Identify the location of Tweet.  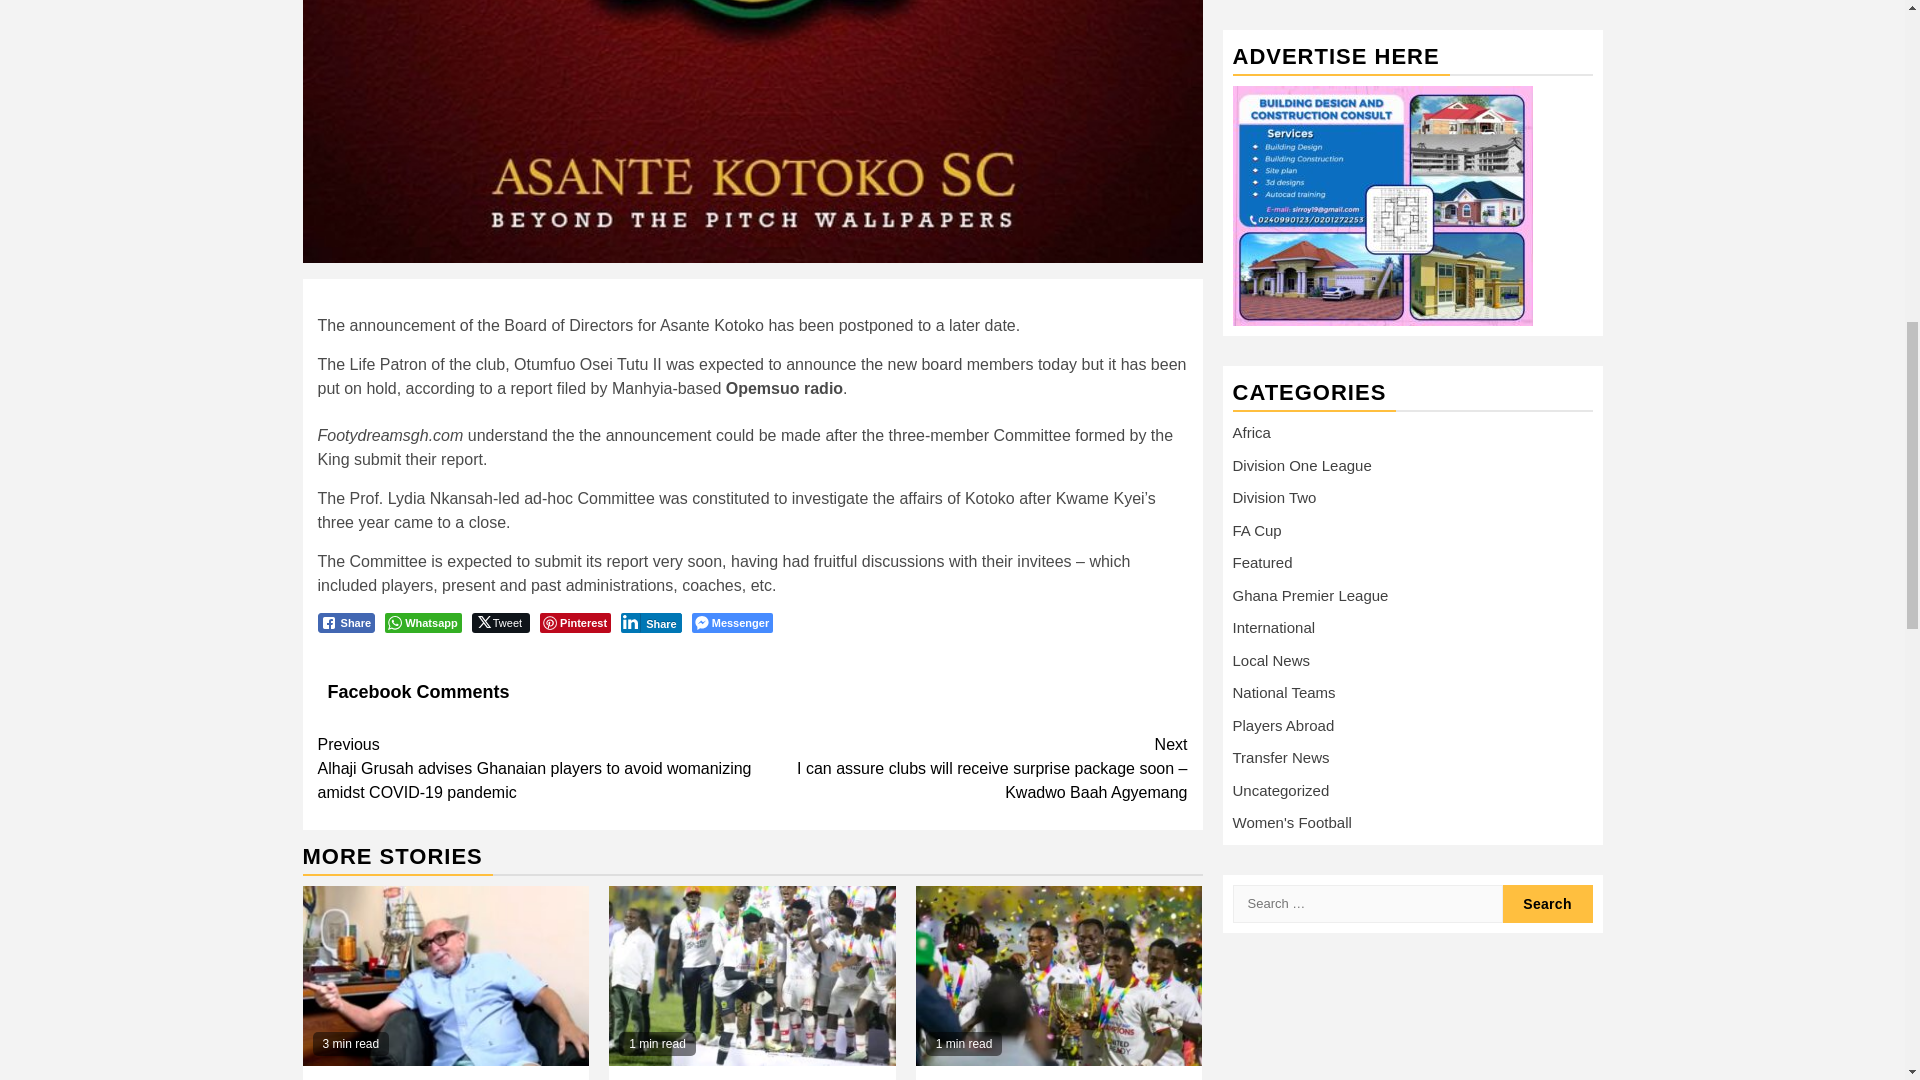
(500, 622).